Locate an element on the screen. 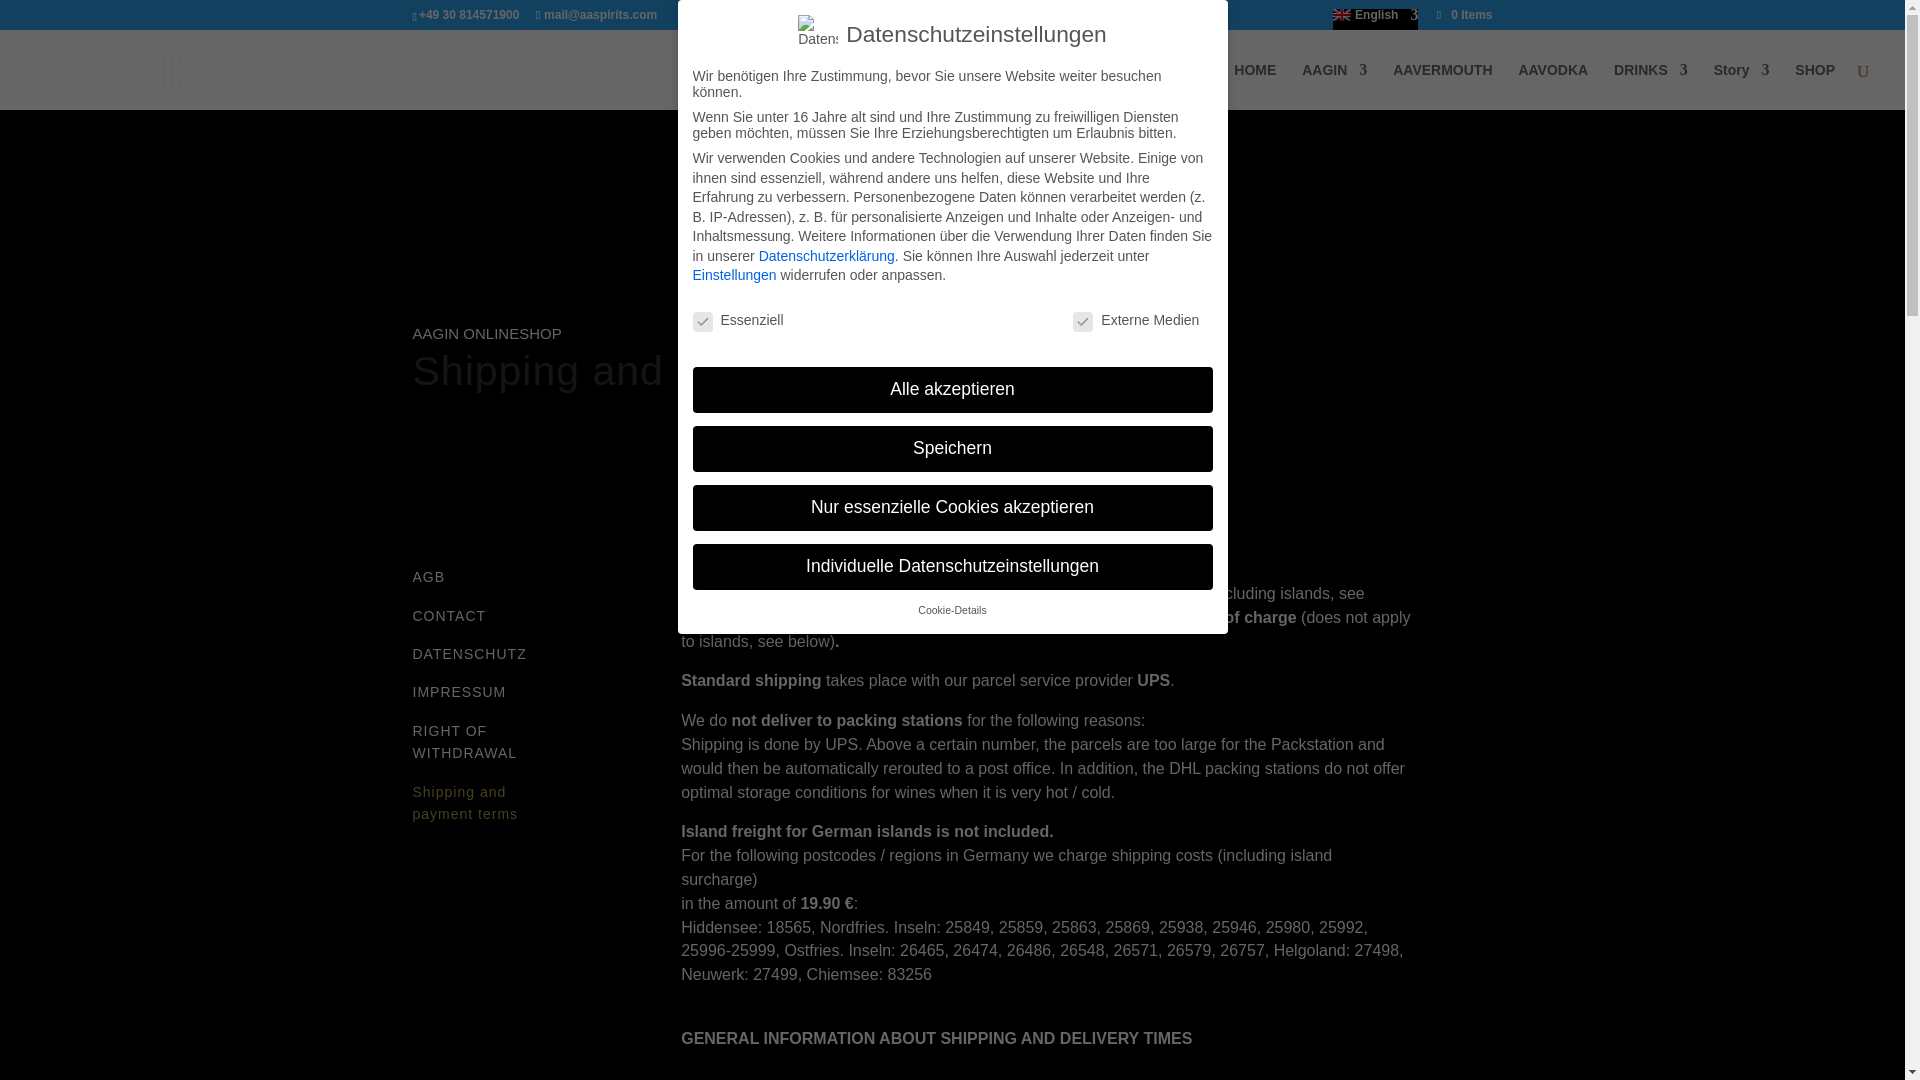 The image size is (1920, 1080). AAVODKA is located at coordinates (1552, 86).